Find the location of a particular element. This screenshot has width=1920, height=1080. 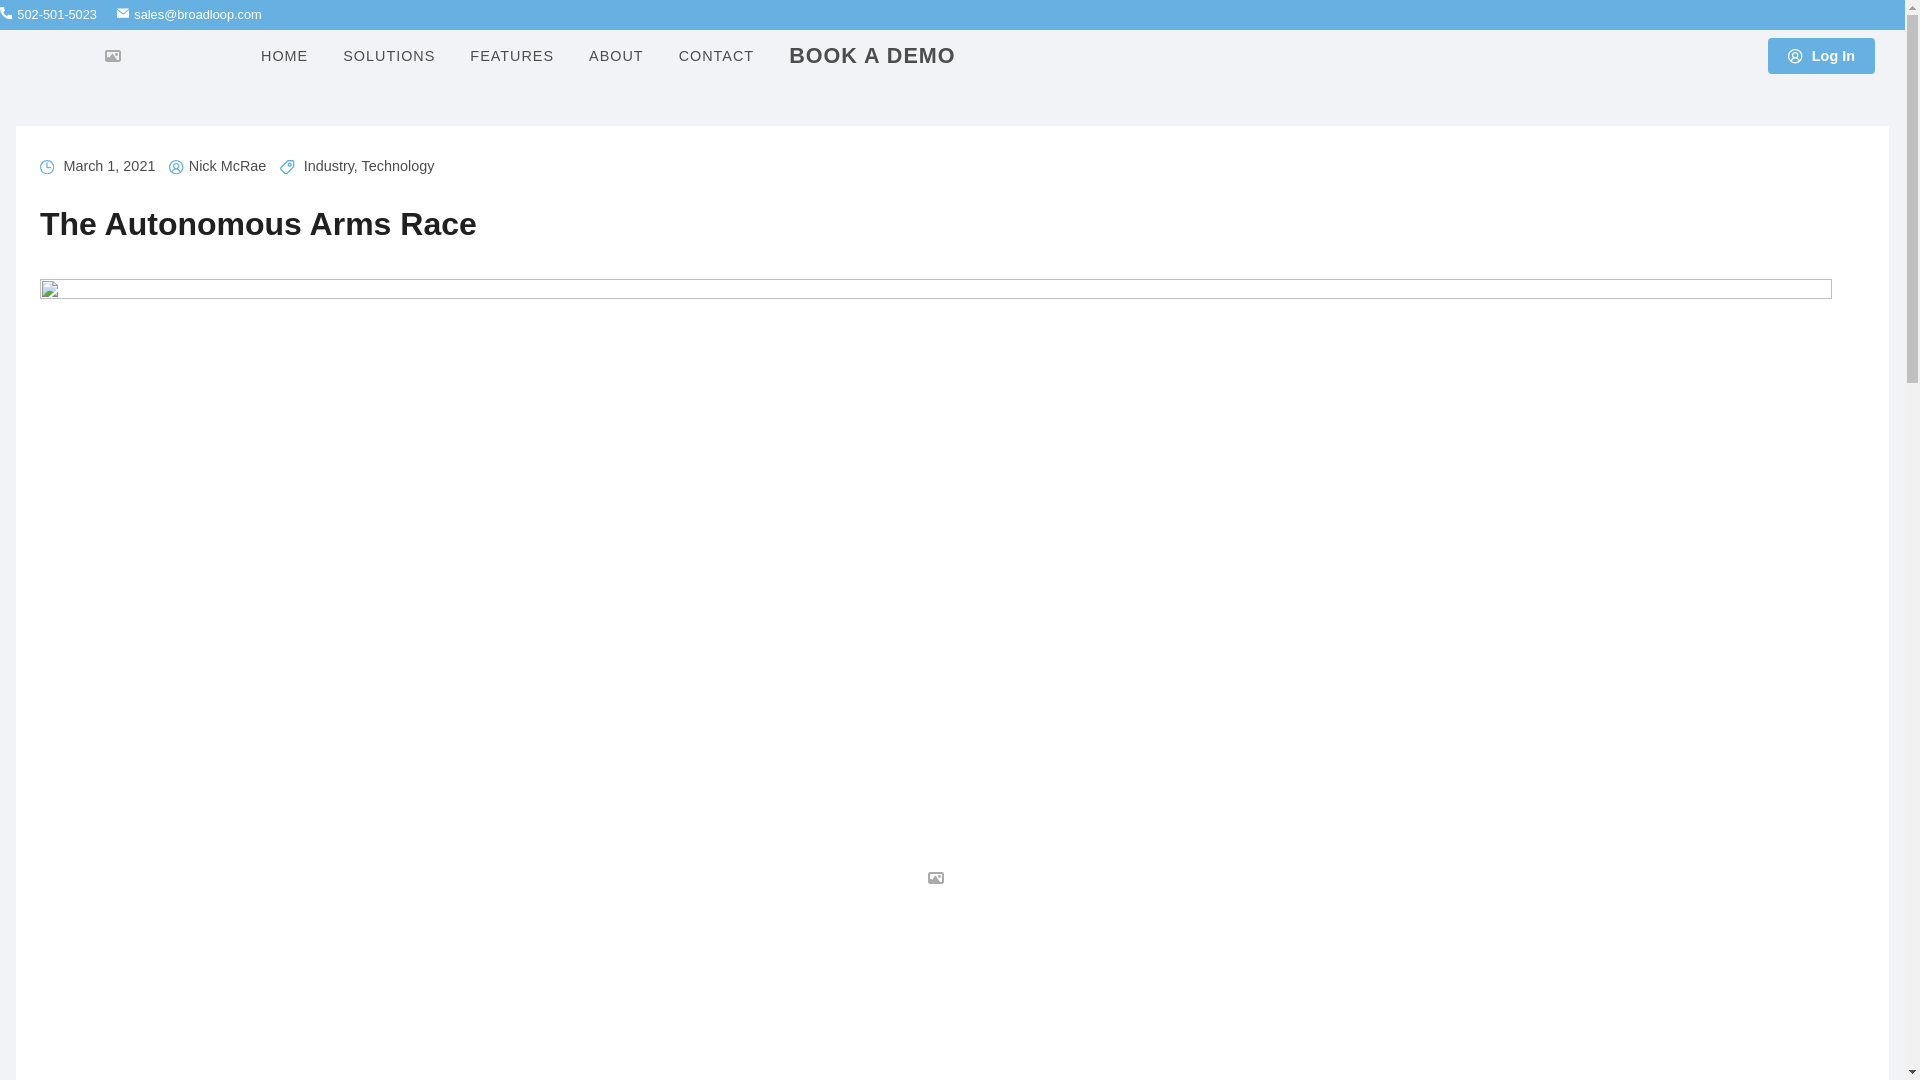

Log In is located at coordinates (1820, 56).